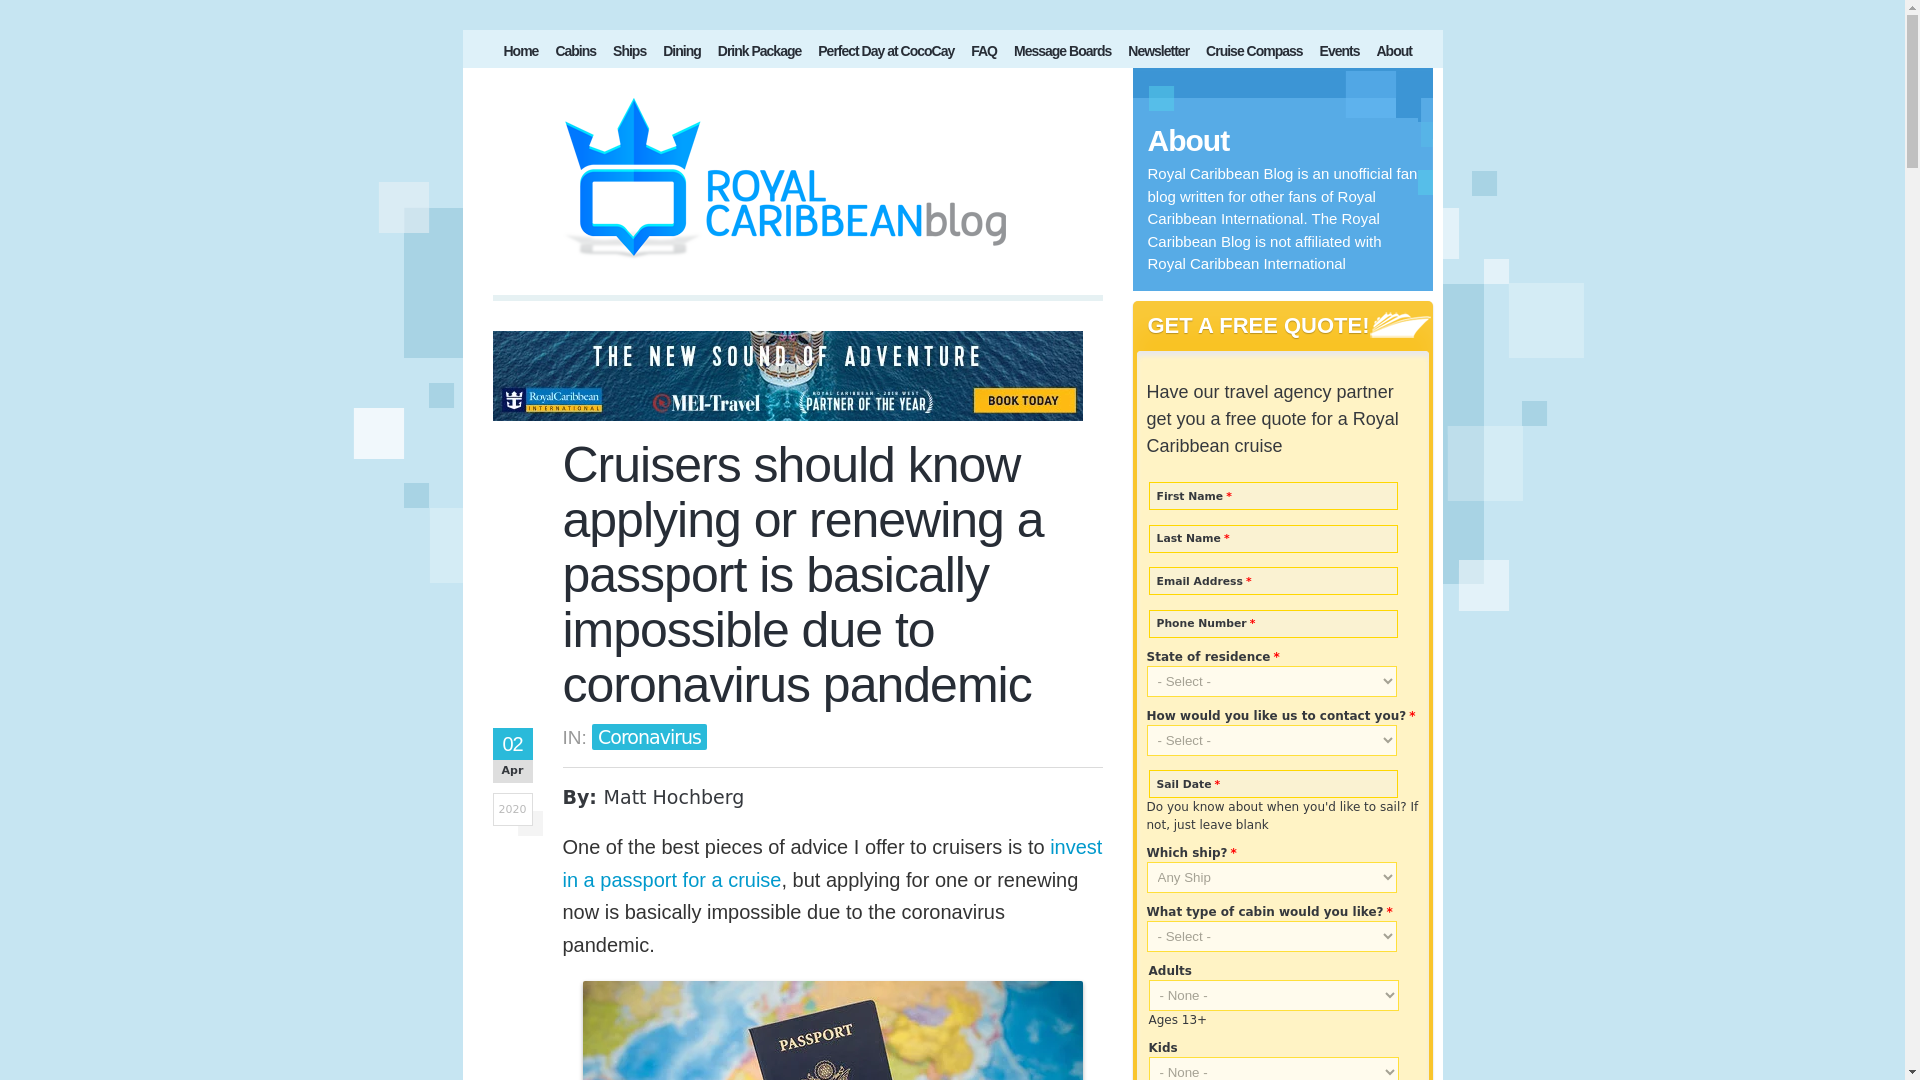  What do you see at coordinates (1158, 54) in the screenshot?
I see `Newsletter` at bounding box center [1158, 54].